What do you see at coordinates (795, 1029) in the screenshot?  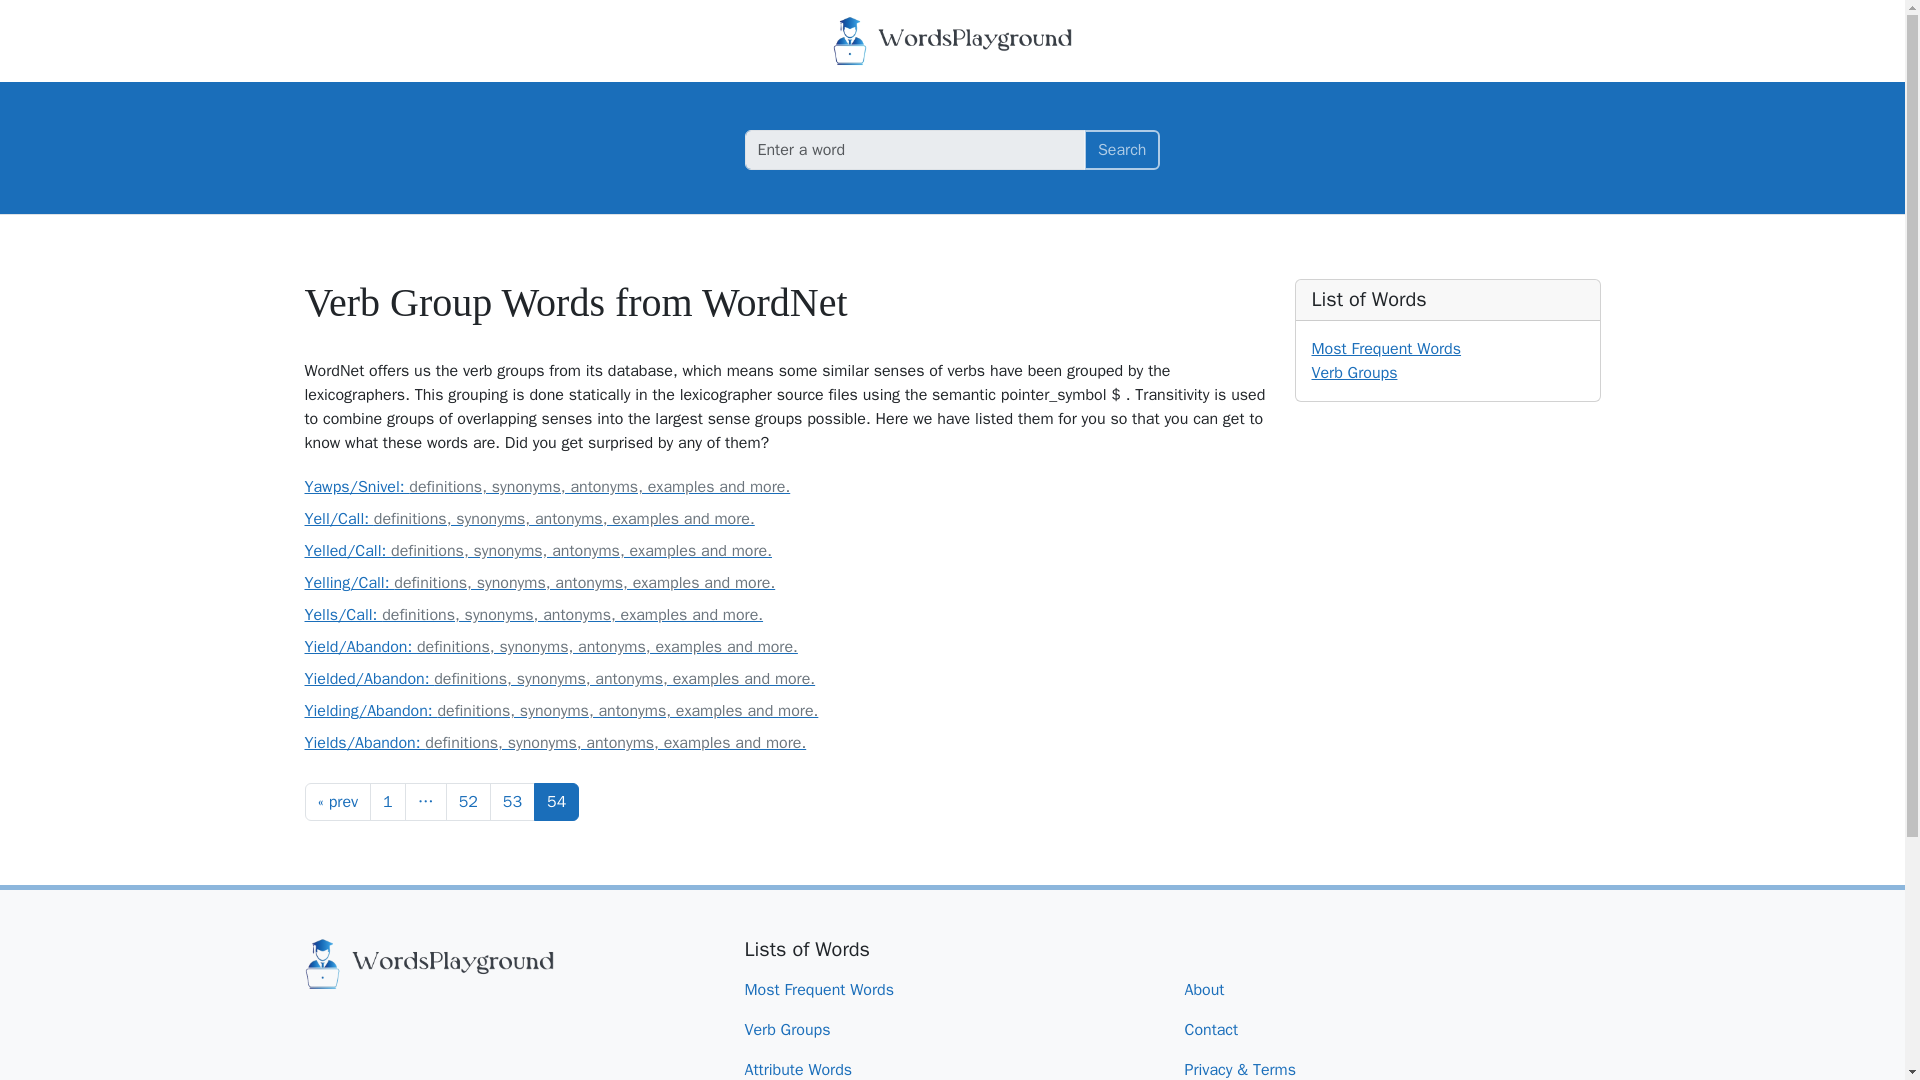 I see `Verb Groups` at bounding box center [795, 1029].